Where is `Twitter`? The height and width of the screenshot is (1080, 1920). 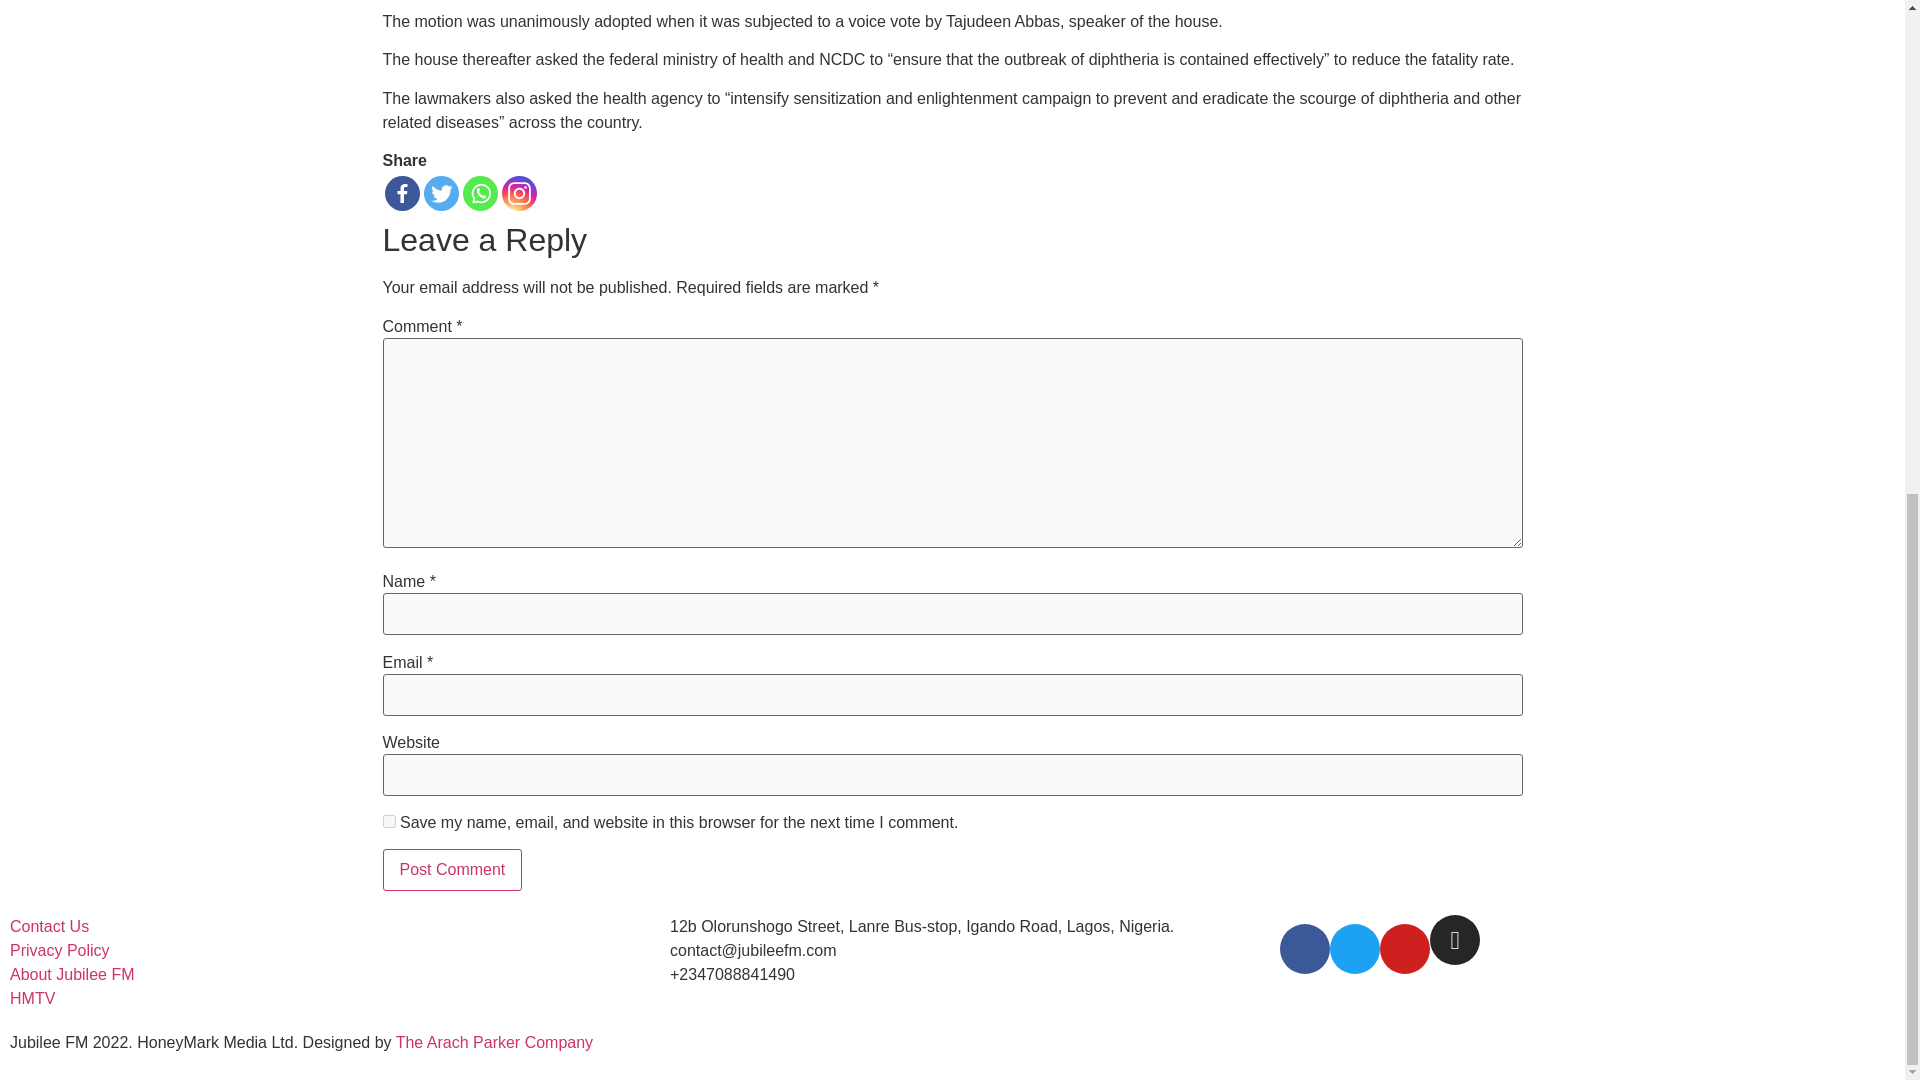
Twitter is located at coordinates (441, 193).